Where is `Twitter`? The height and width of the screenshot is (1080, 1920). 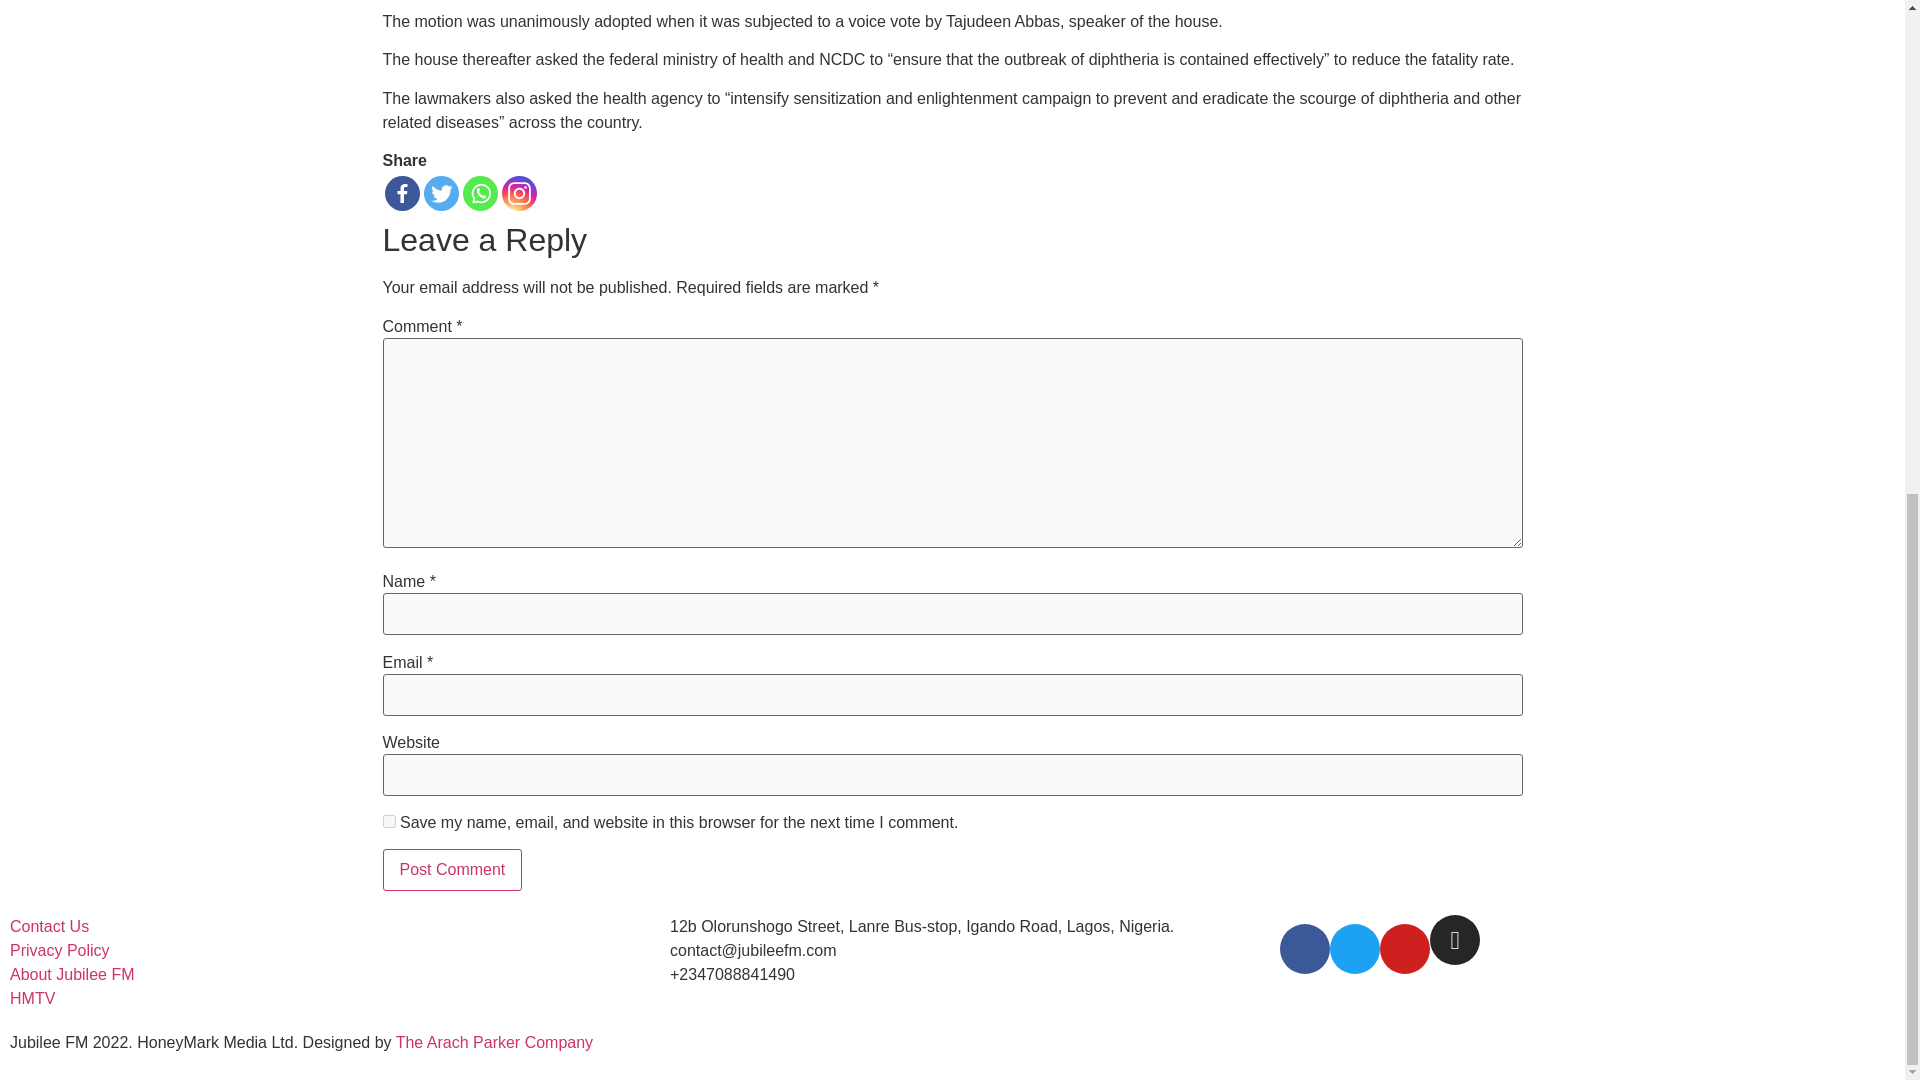
Twitter is located at coordinates (441, 193).